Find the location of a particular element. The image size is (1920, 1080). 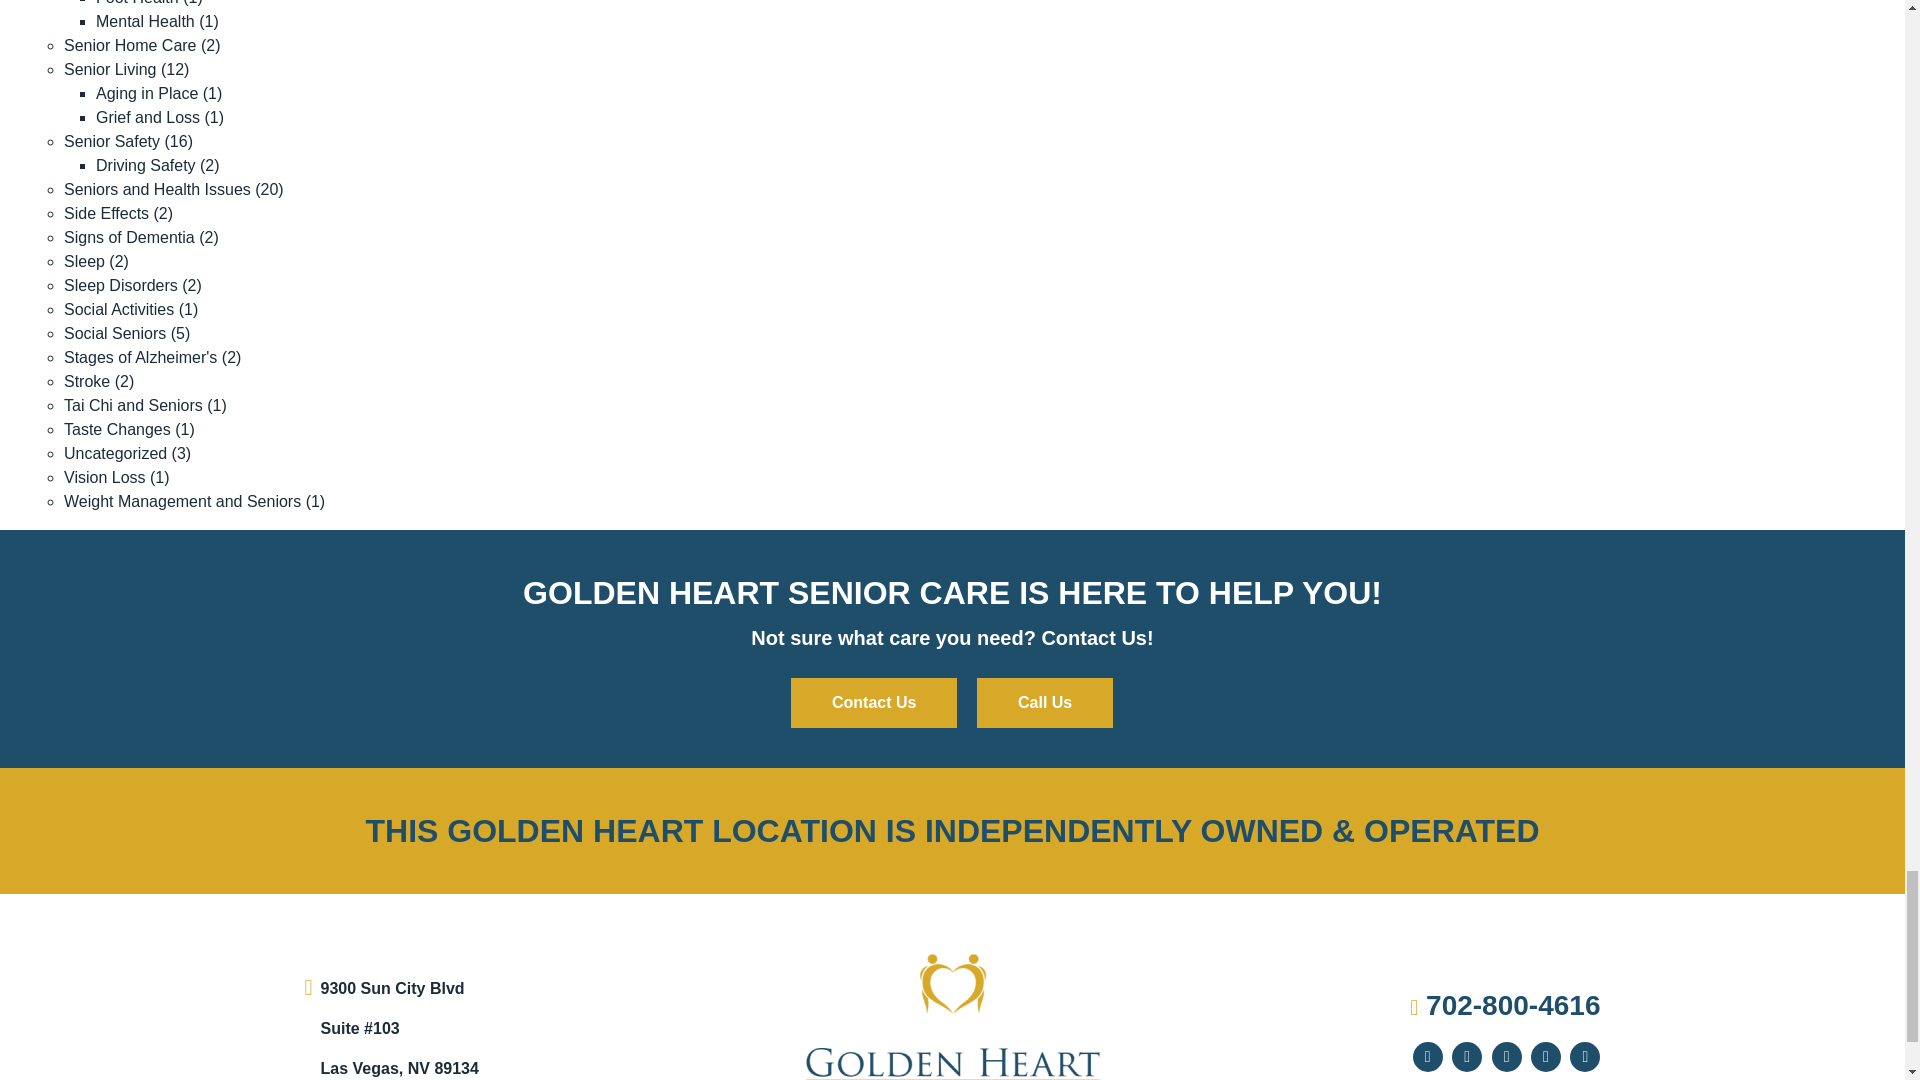

Golden Heart Senior Care is located at coordinates (952, 1027).